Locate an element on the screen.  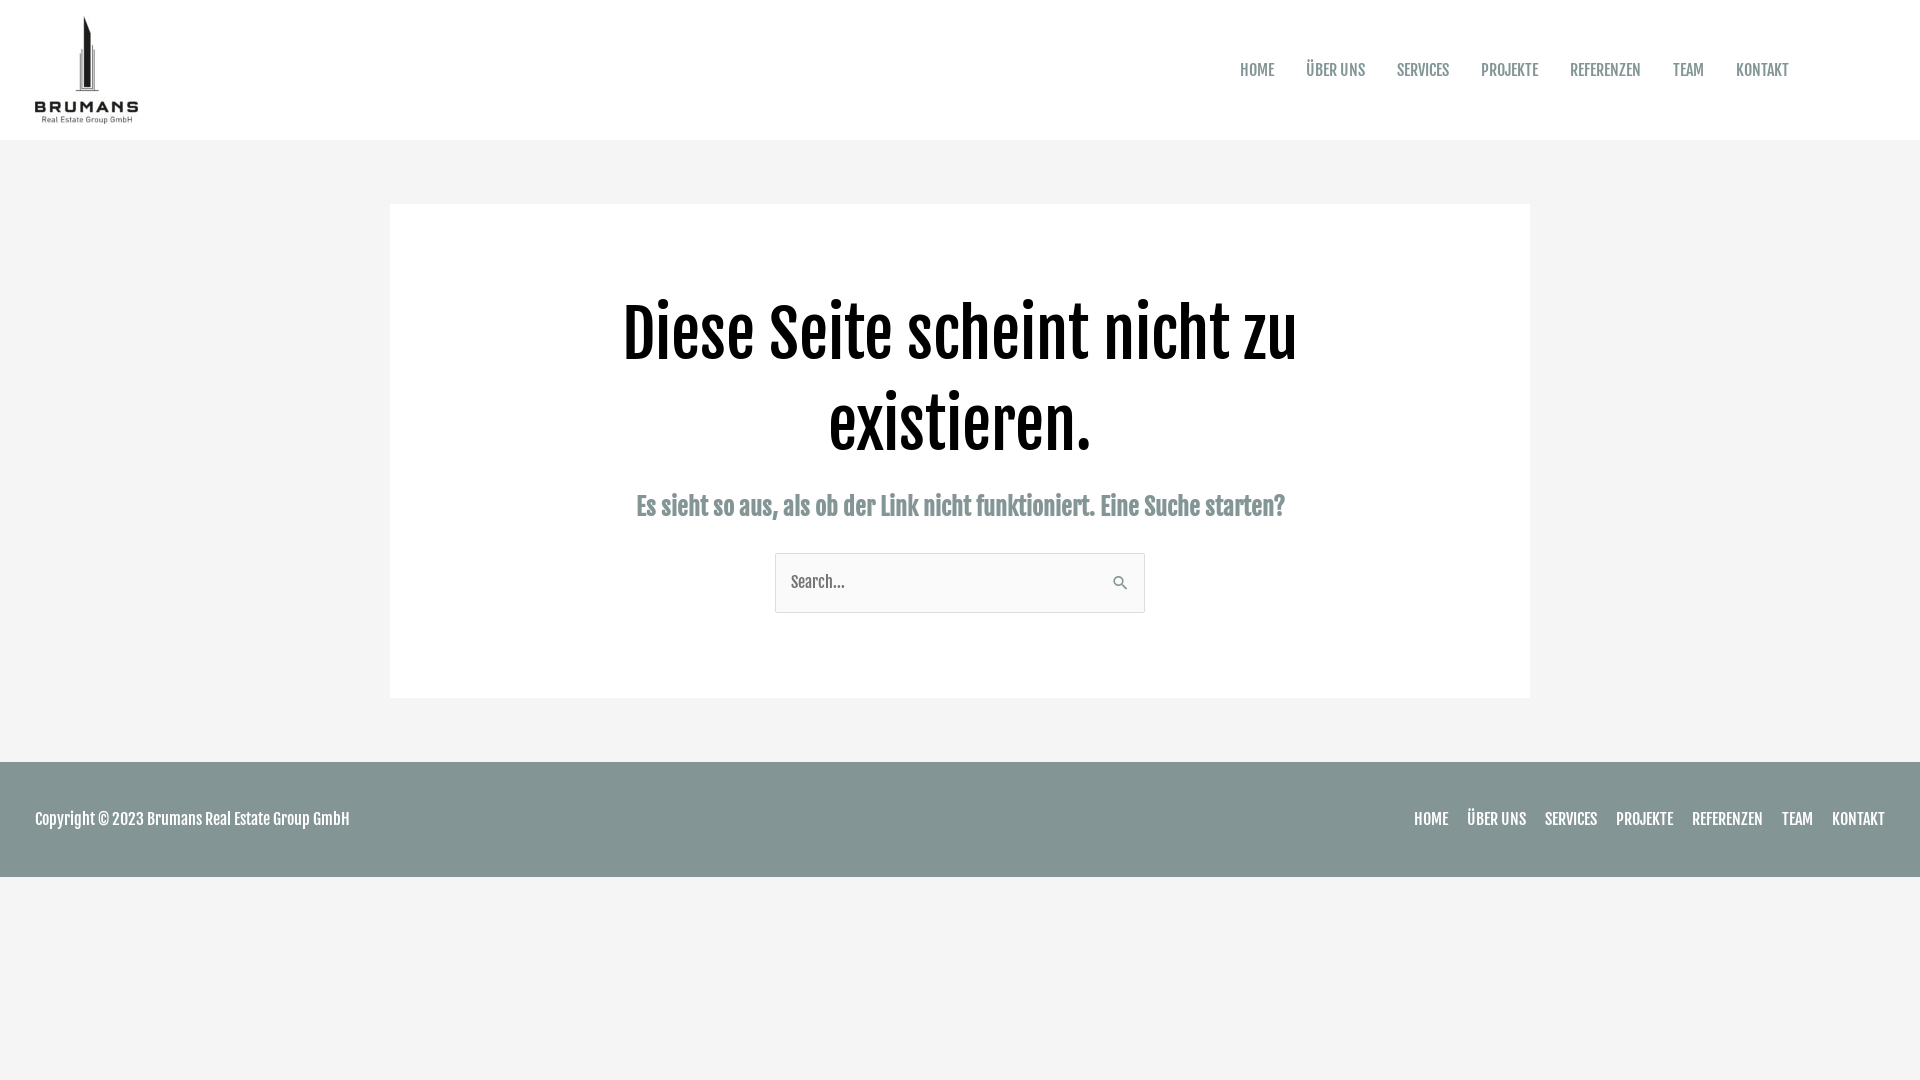
PROJEKTE is located at coordinates (1636, 819).